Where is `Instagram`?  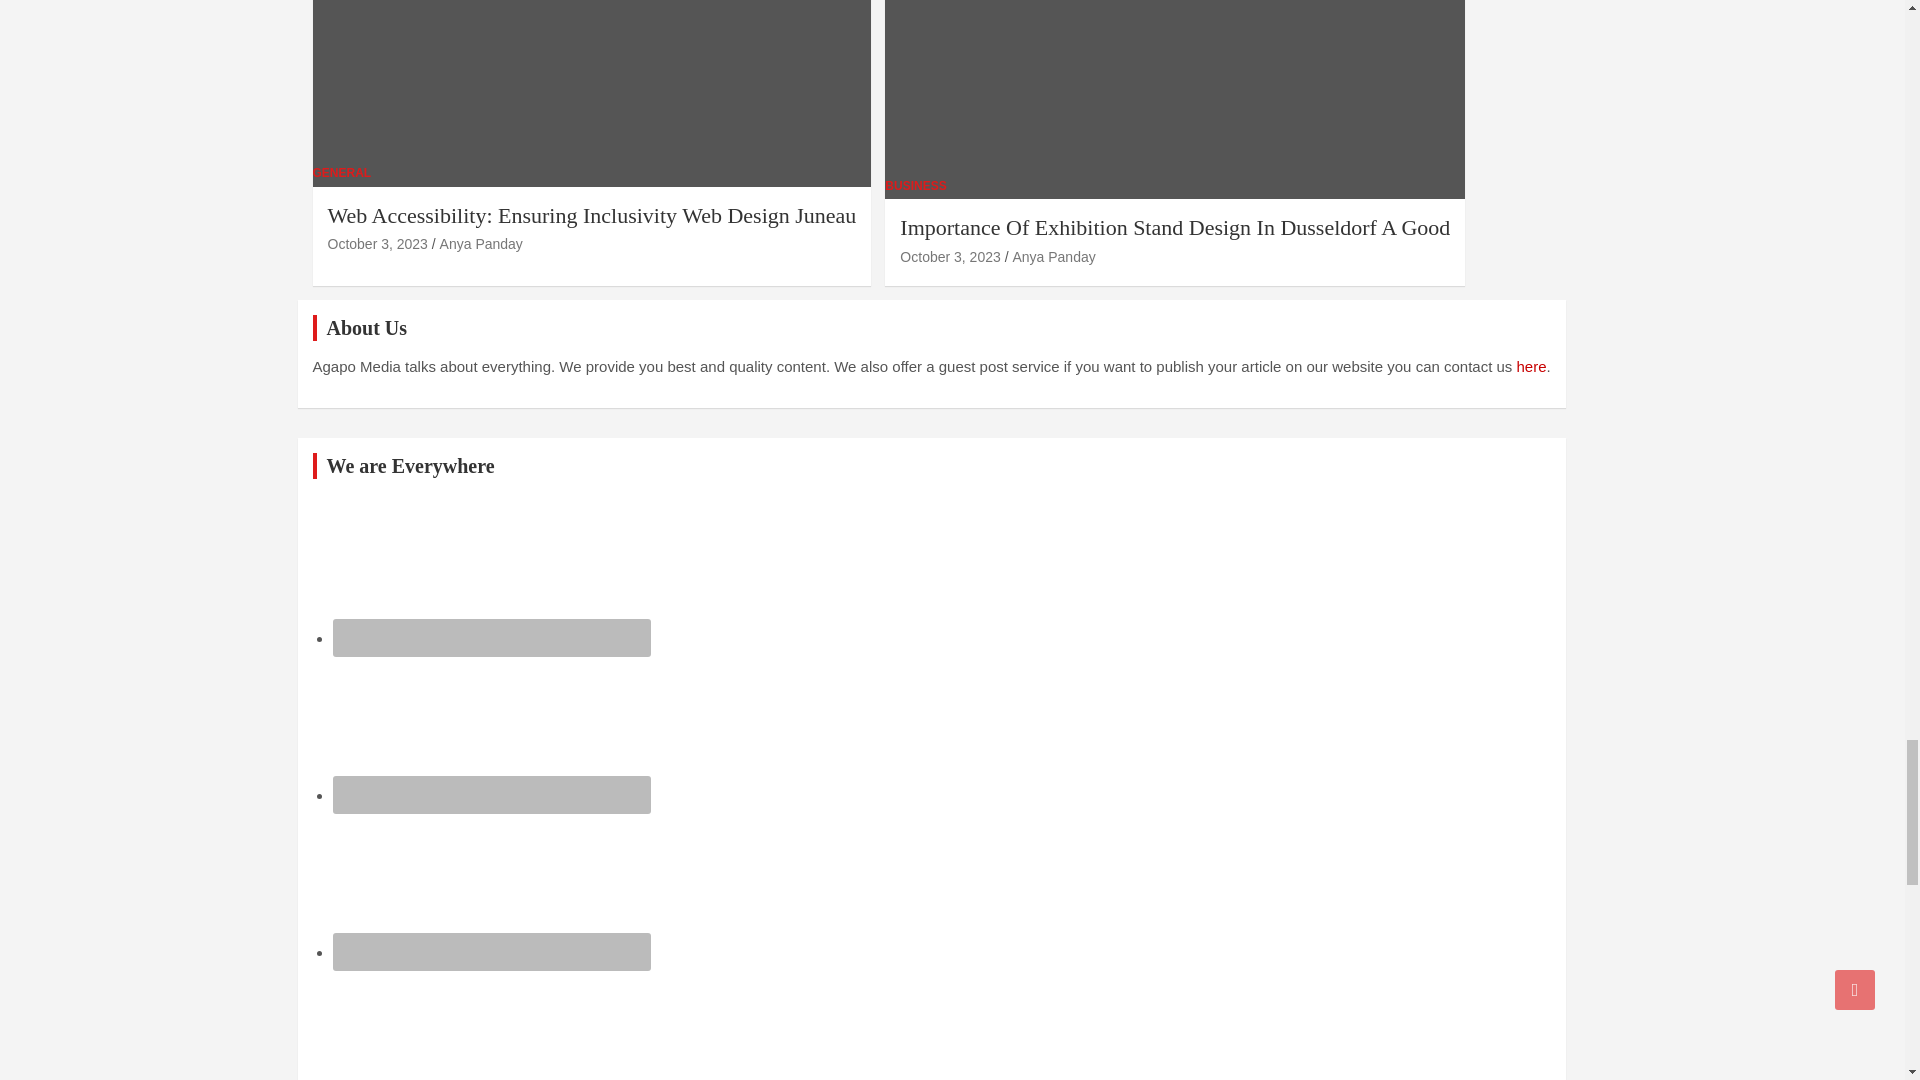 Instagram is located at coordinates (491, 726).